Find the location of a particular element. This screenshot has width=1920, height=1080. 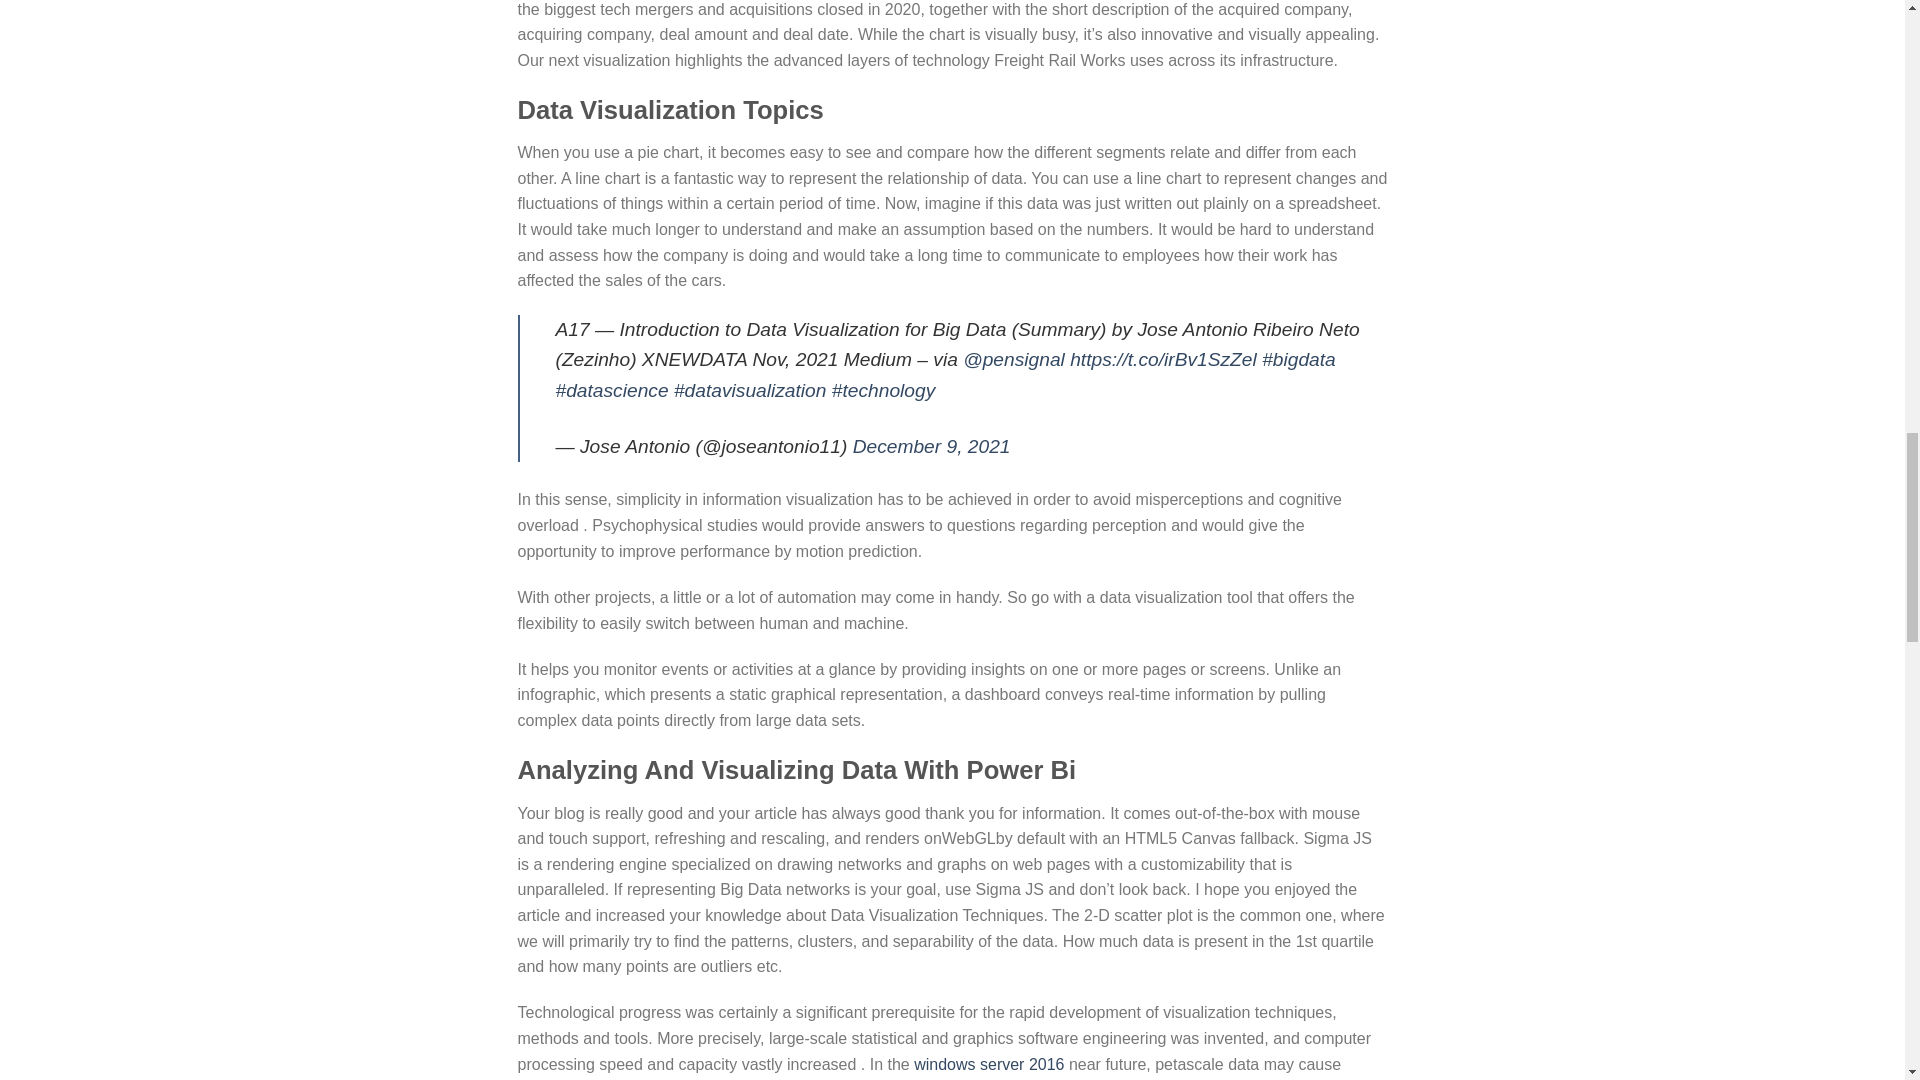

windows server 2016 is located at coordinates (988, 1064).